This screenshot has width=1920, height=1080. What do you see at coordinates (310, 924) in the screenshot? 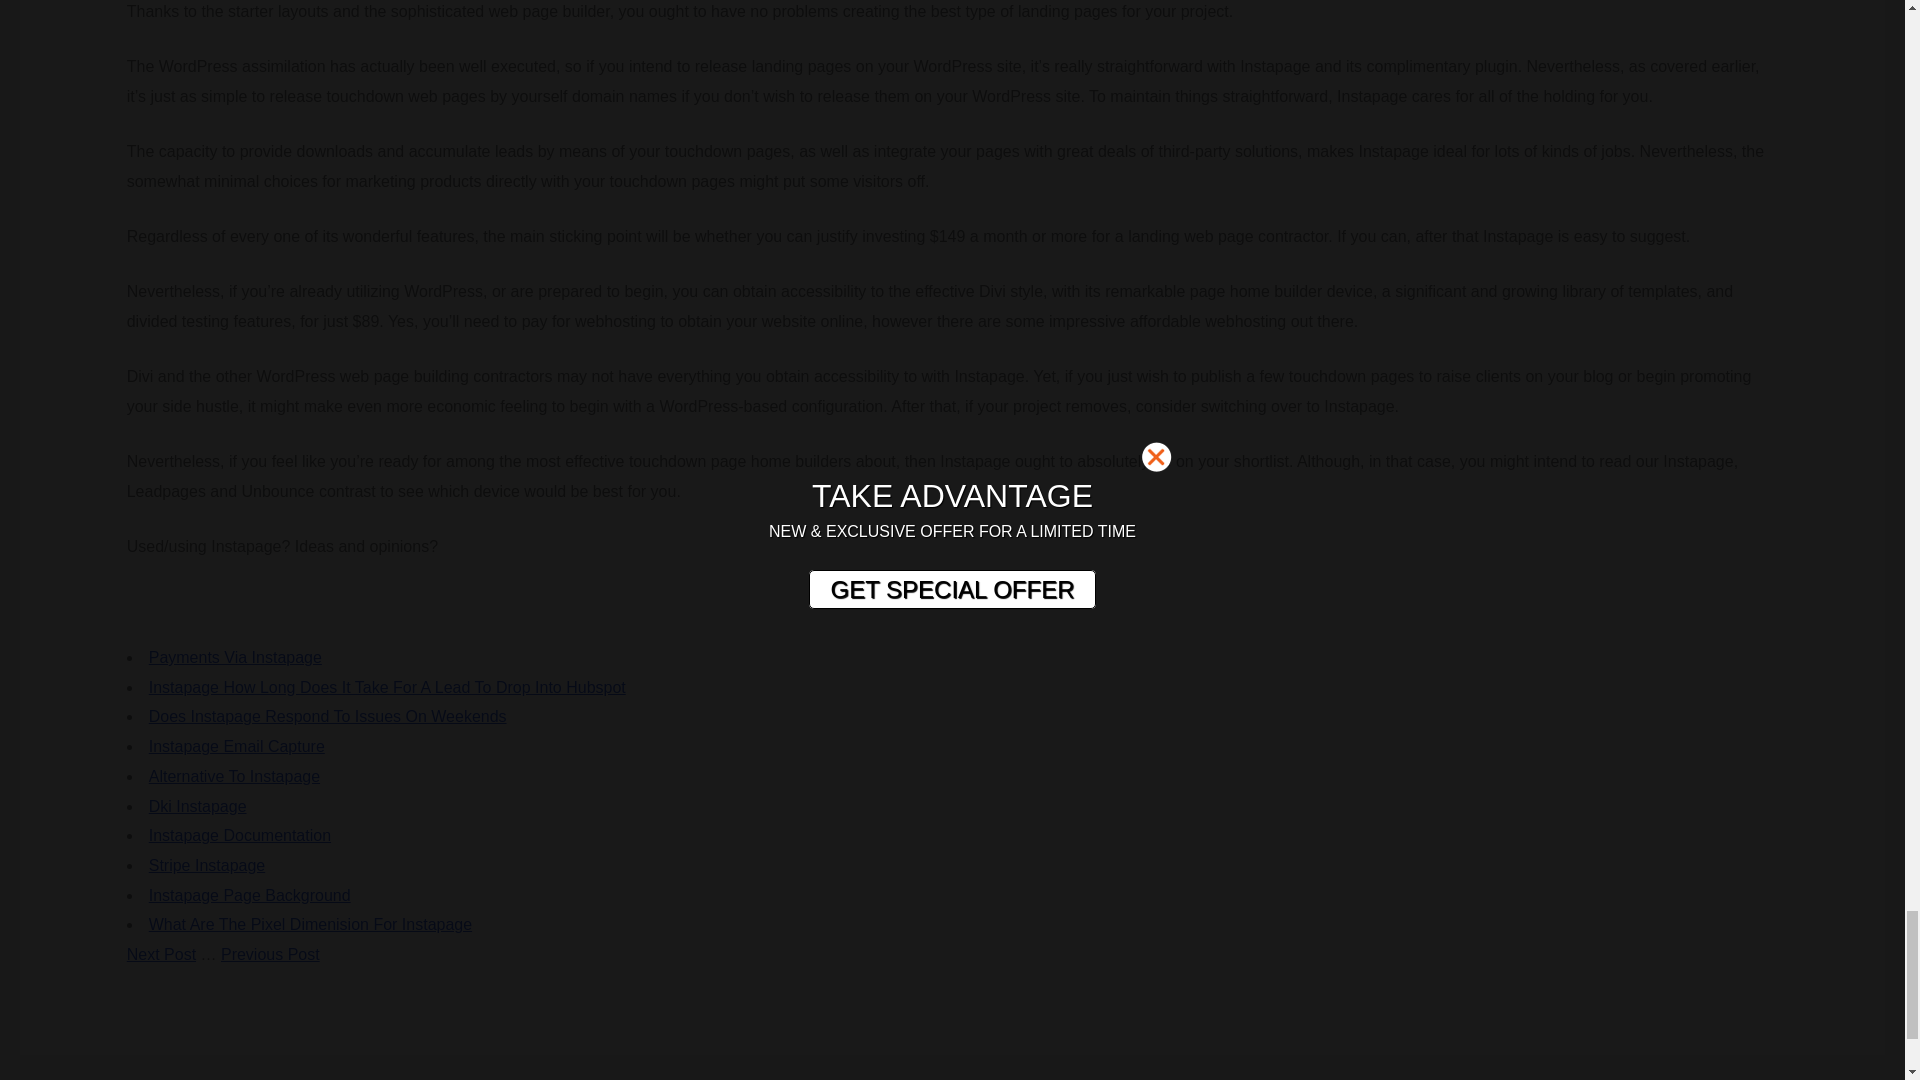
I see `What Are The Pixel Dimenision For Instapage` at bounding box center [310, 924].